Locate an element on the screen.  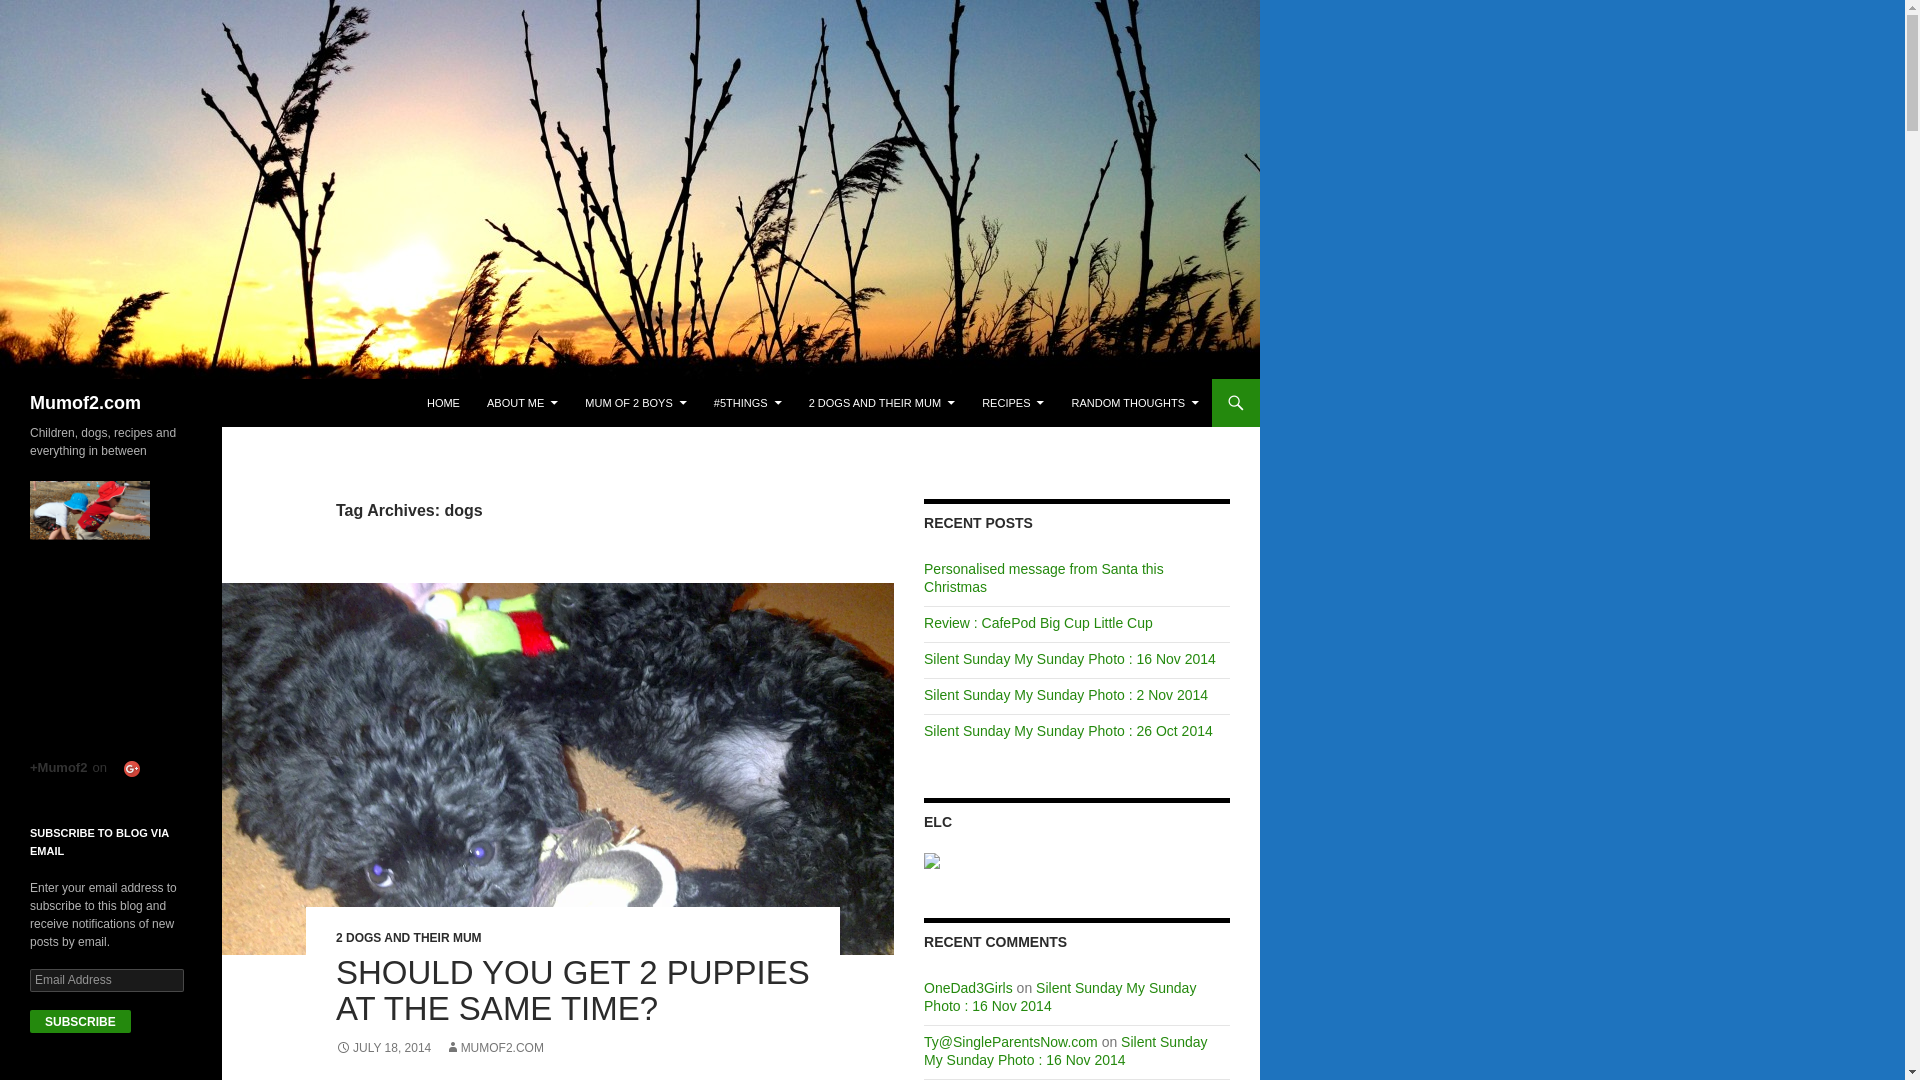
Subscribe is located at coordinates (80, 1020).